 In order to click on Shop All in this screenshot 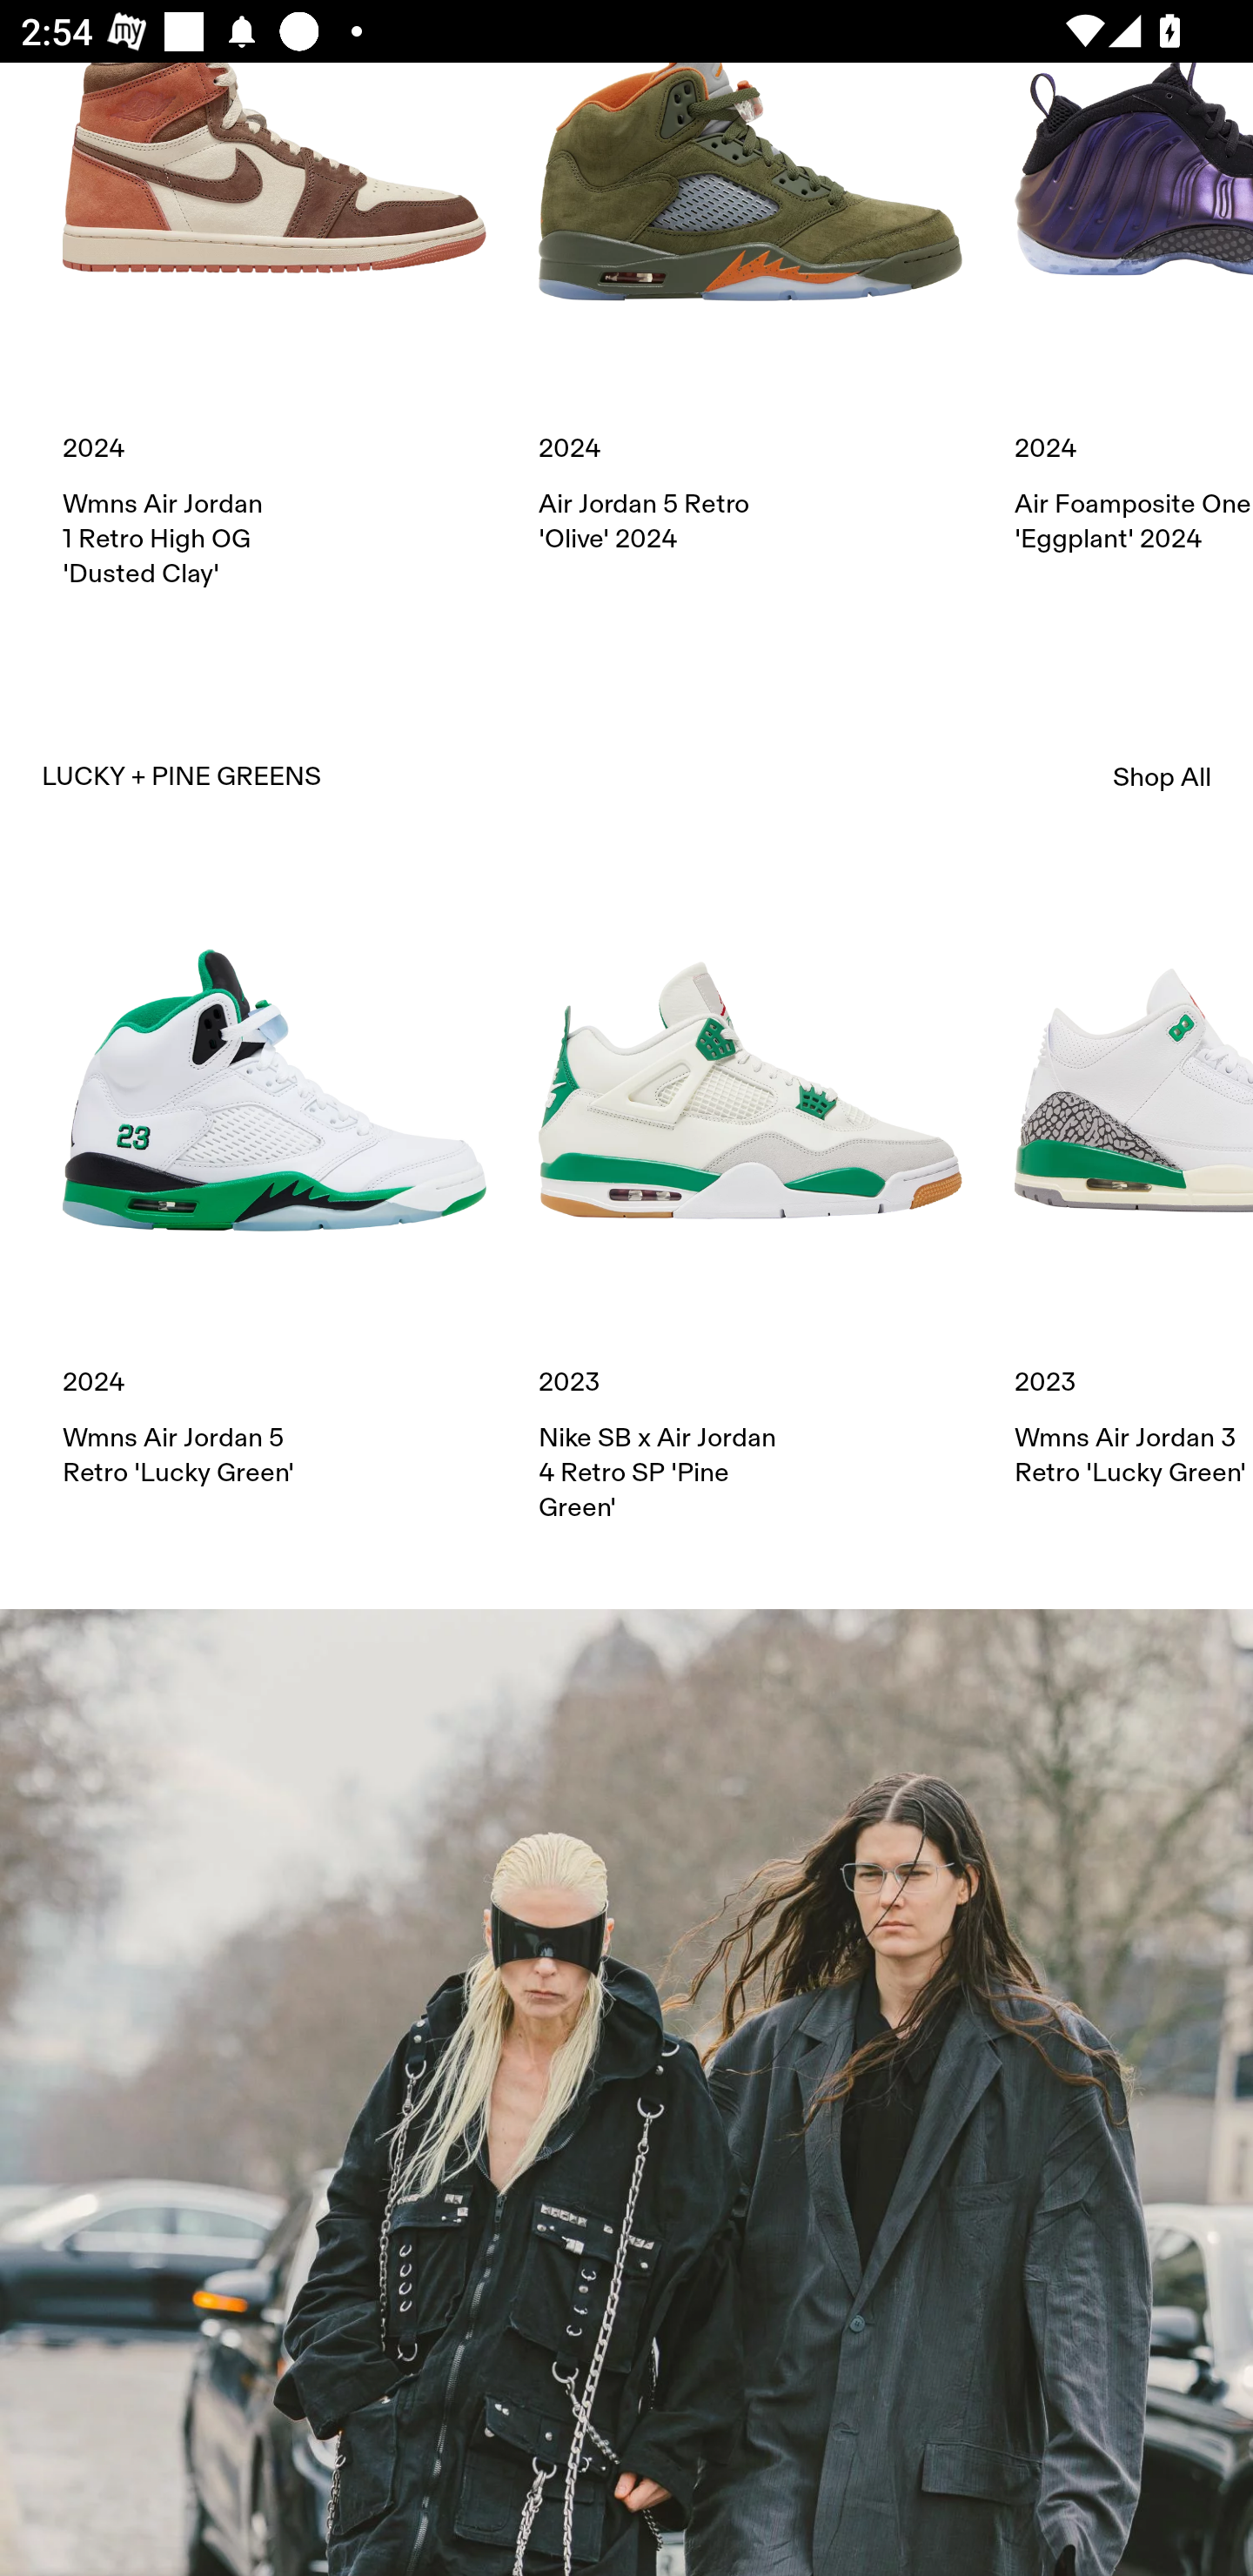, I will do `click(1163, 776)`.